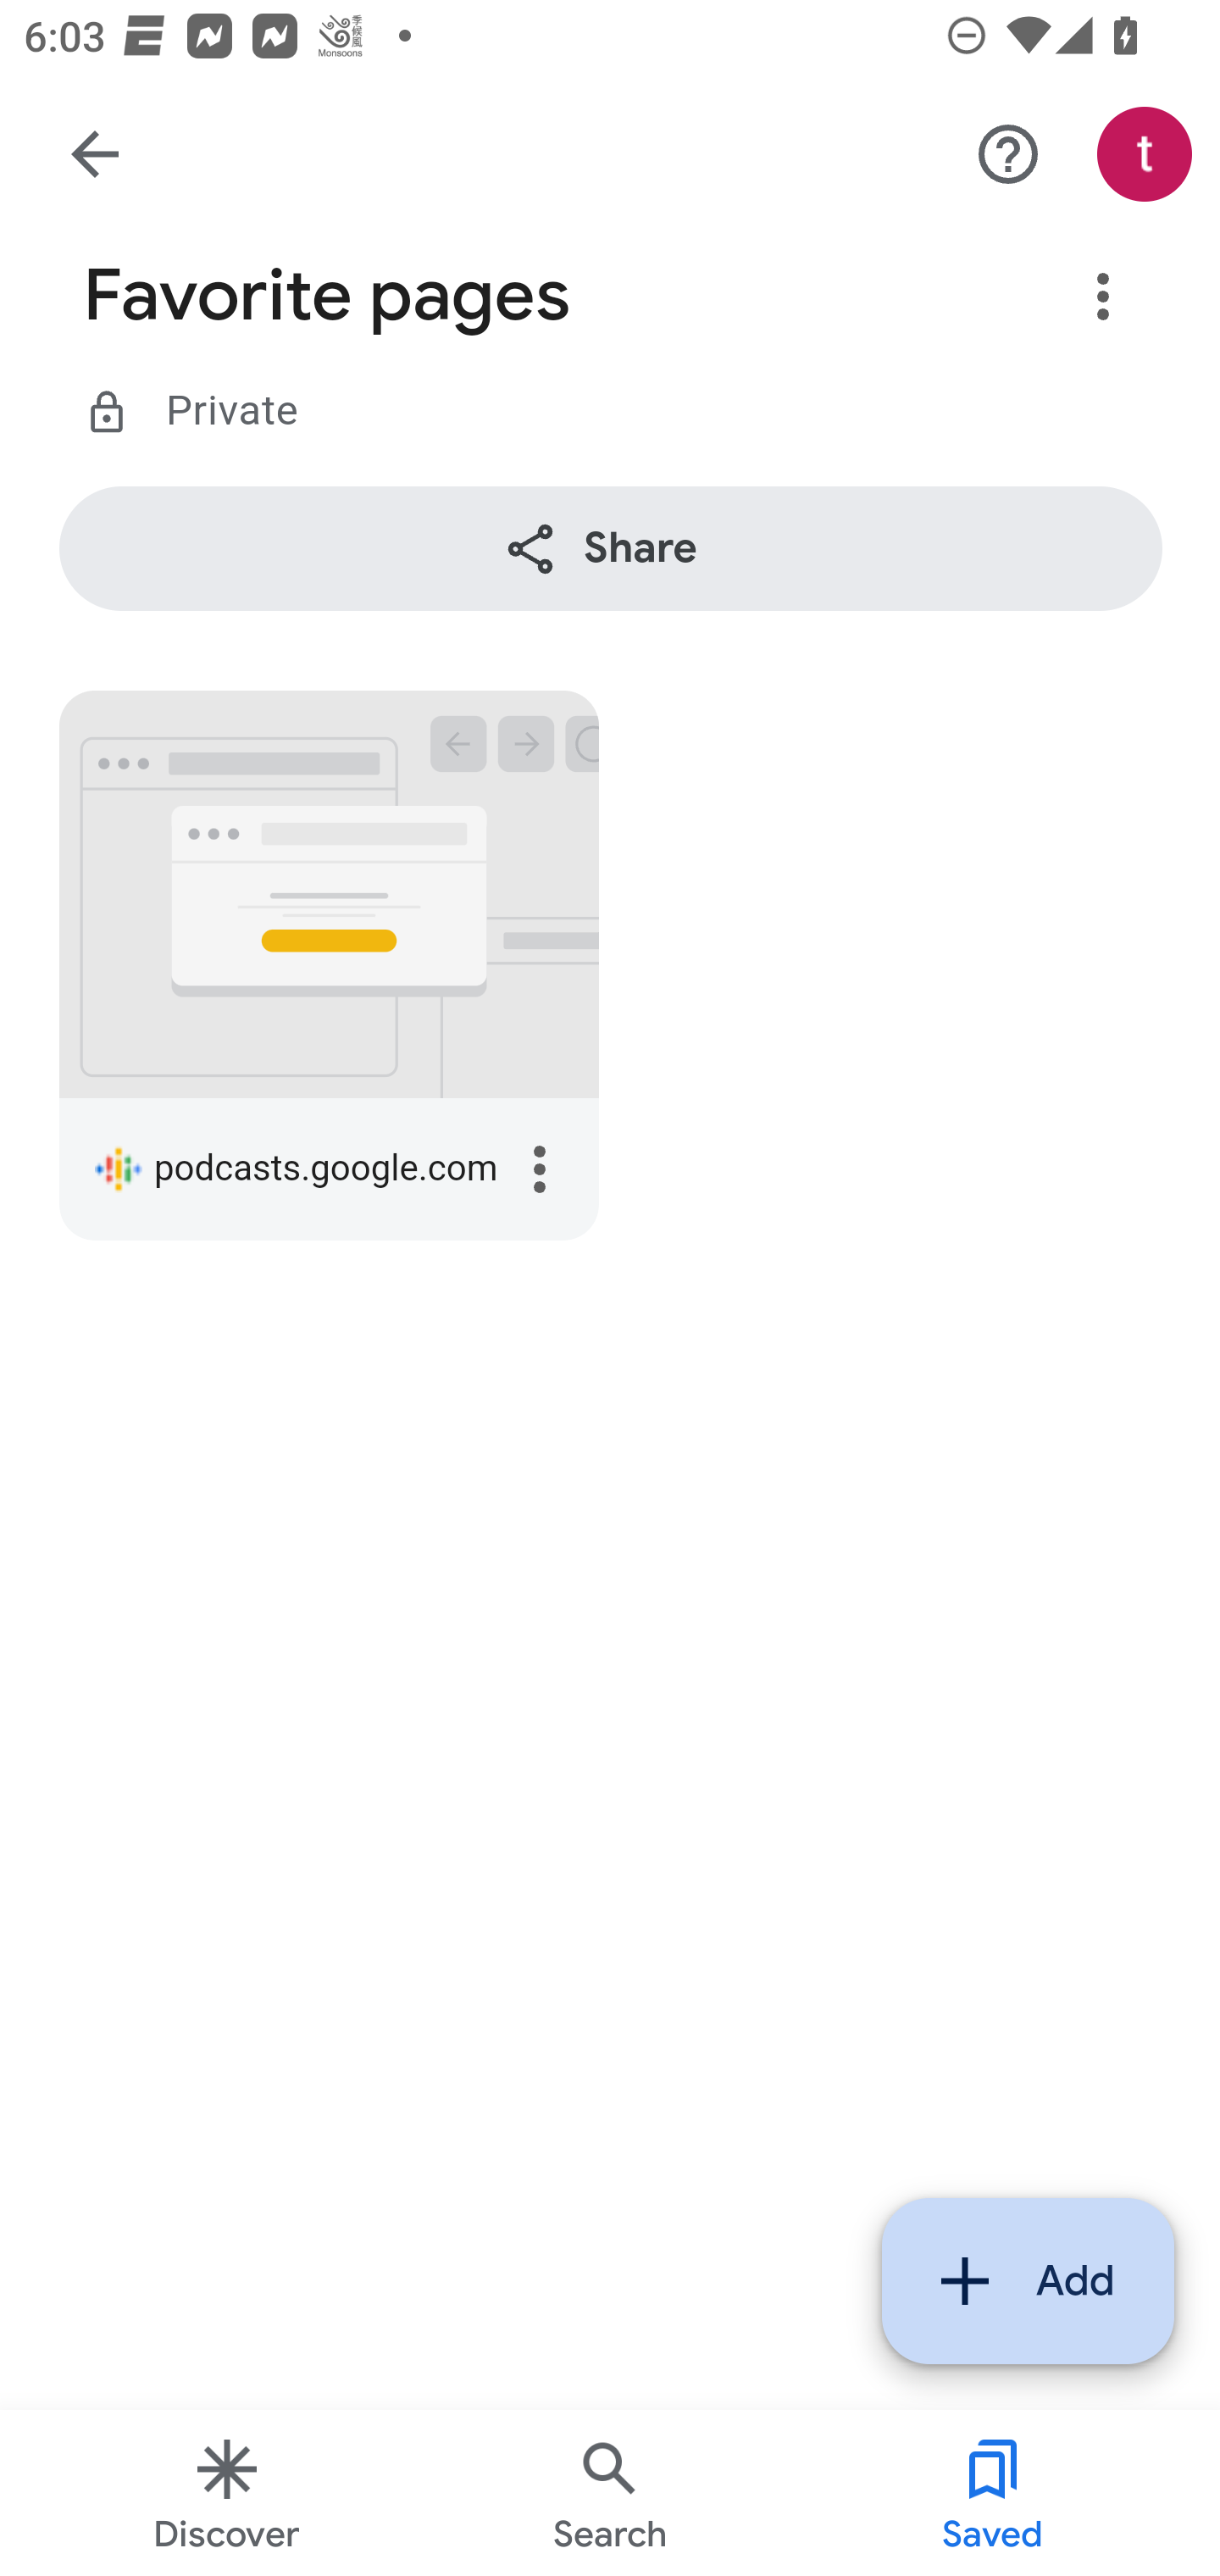  What do you see at coordinates (1029, 2282) in the screenshot?
I see `Add` at bounding box center [1029, 2282].